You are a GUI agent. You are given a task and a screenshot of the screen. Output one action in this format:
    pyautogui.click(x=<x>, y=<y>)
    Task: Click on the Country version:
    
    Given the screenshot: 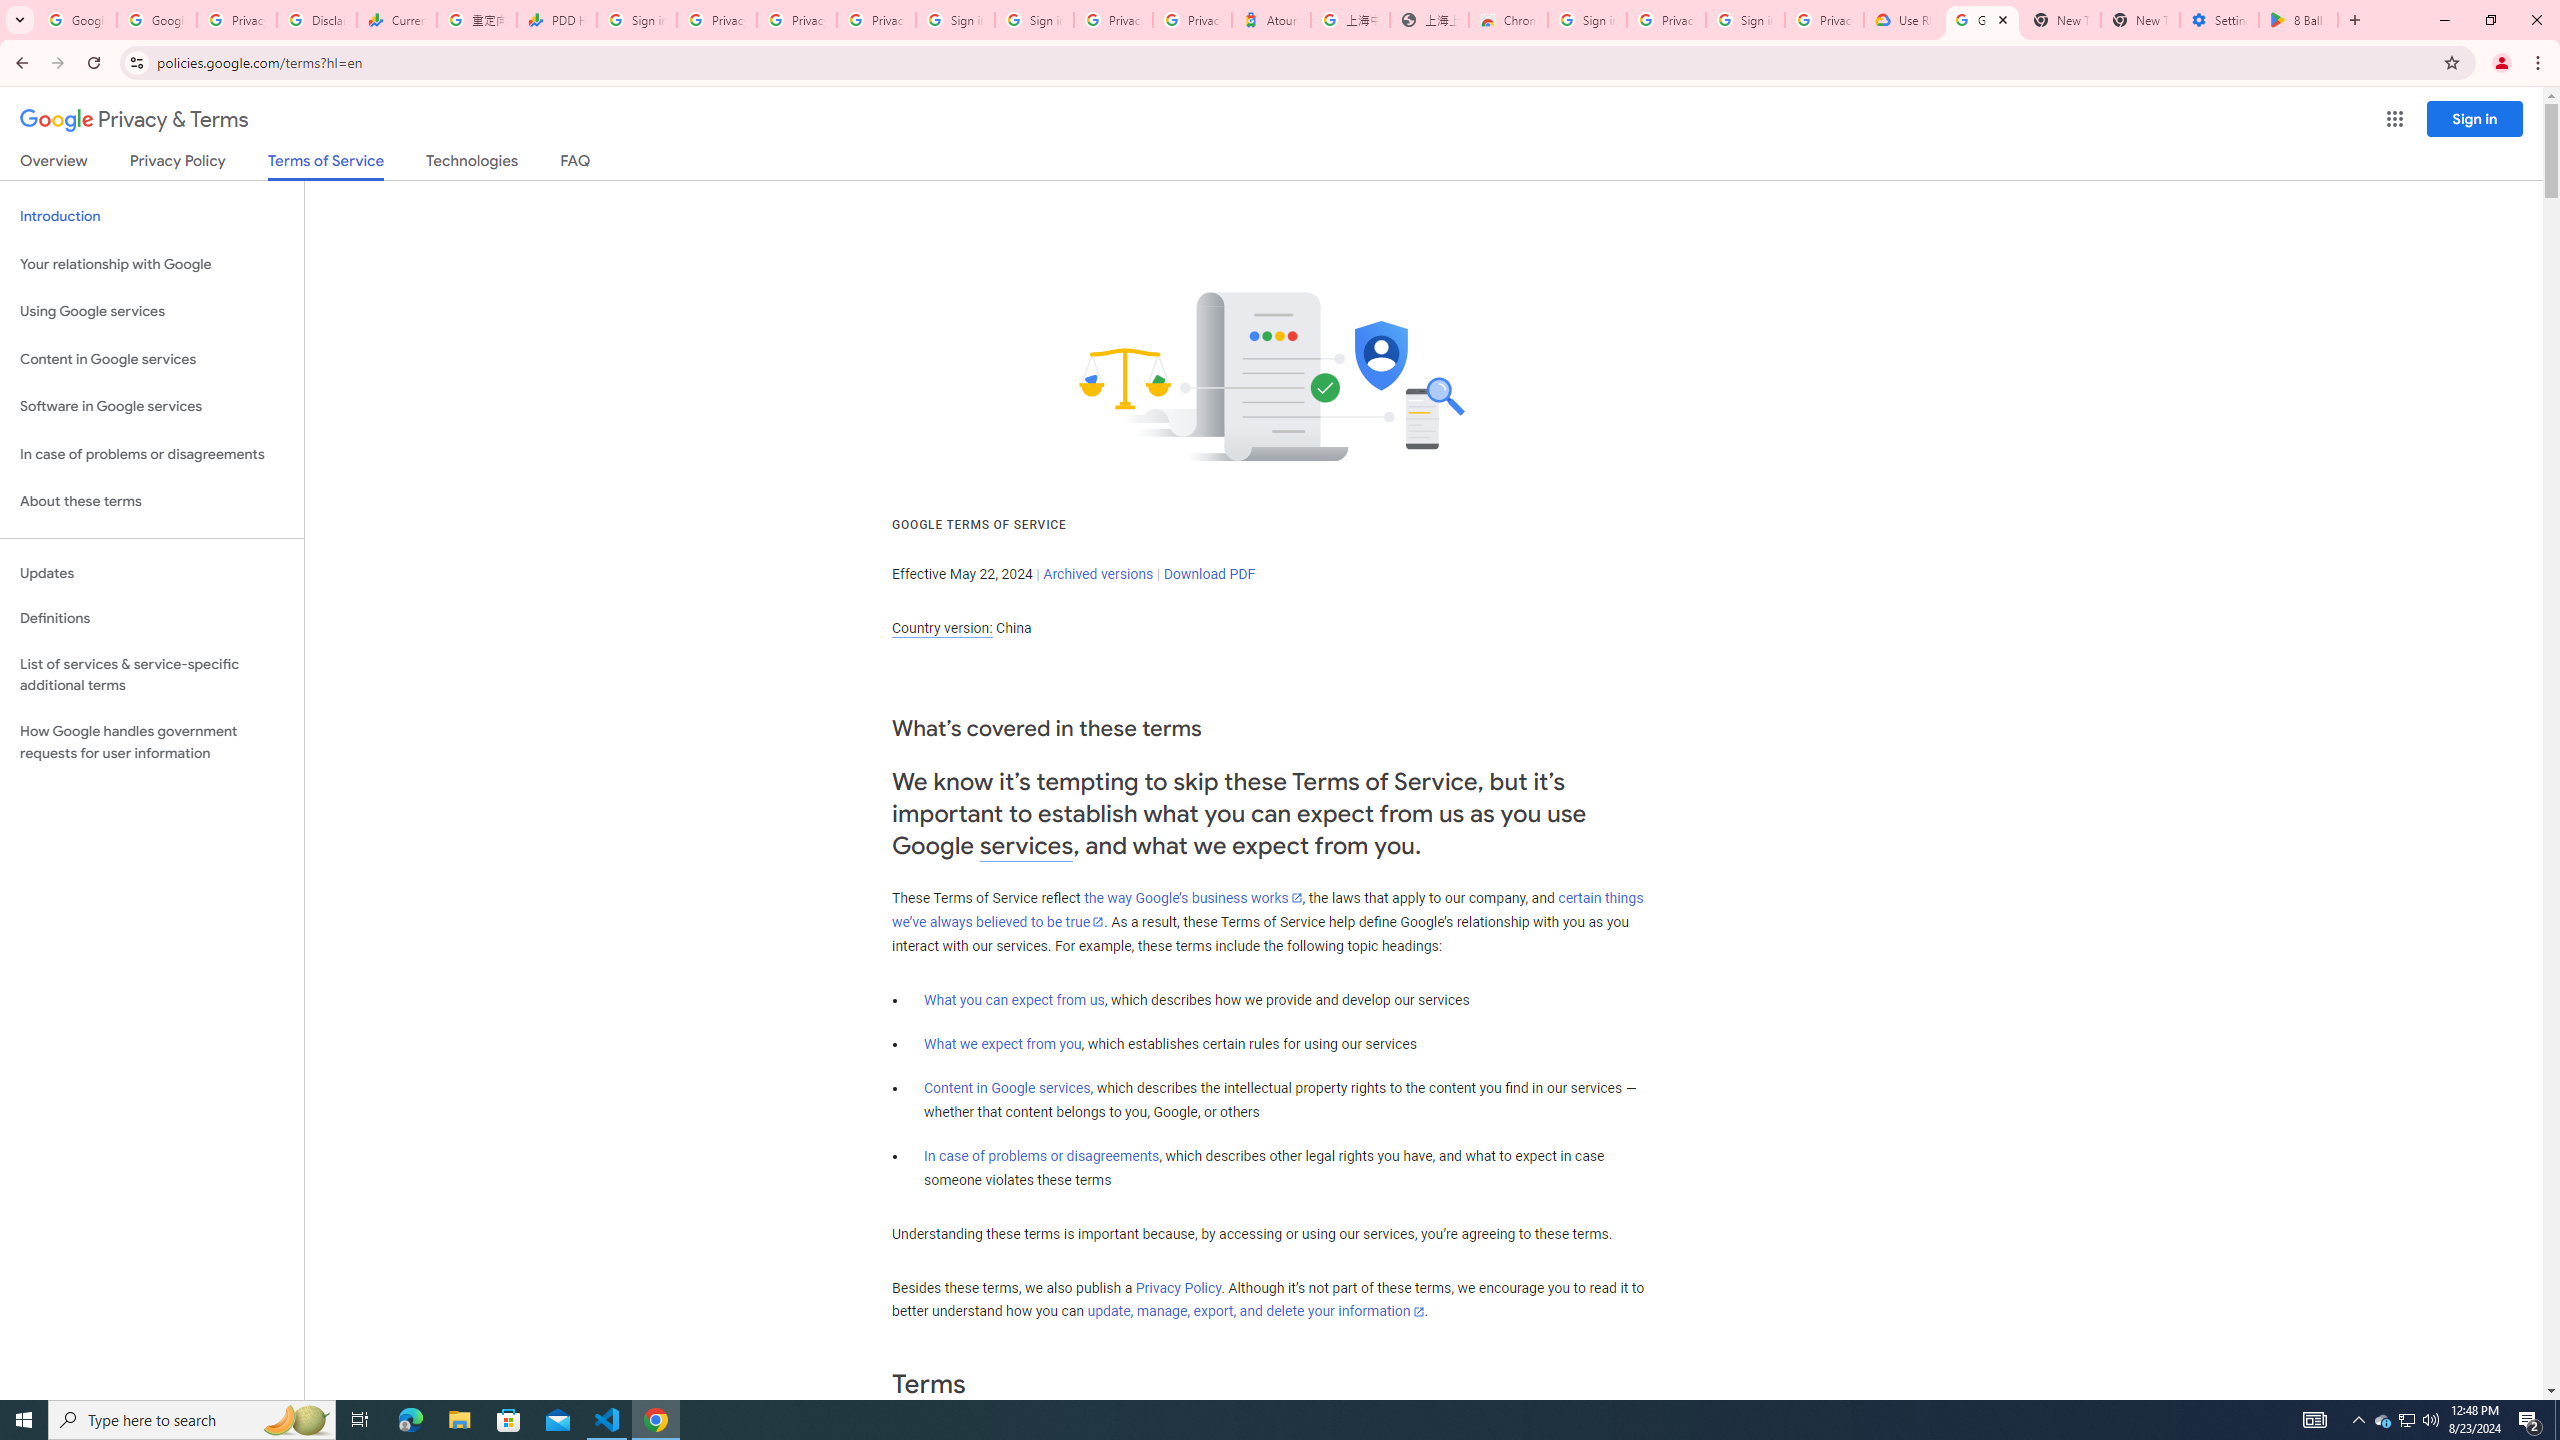 What is the action you would take?
    pyautogui.click(x=942, y=628)
    